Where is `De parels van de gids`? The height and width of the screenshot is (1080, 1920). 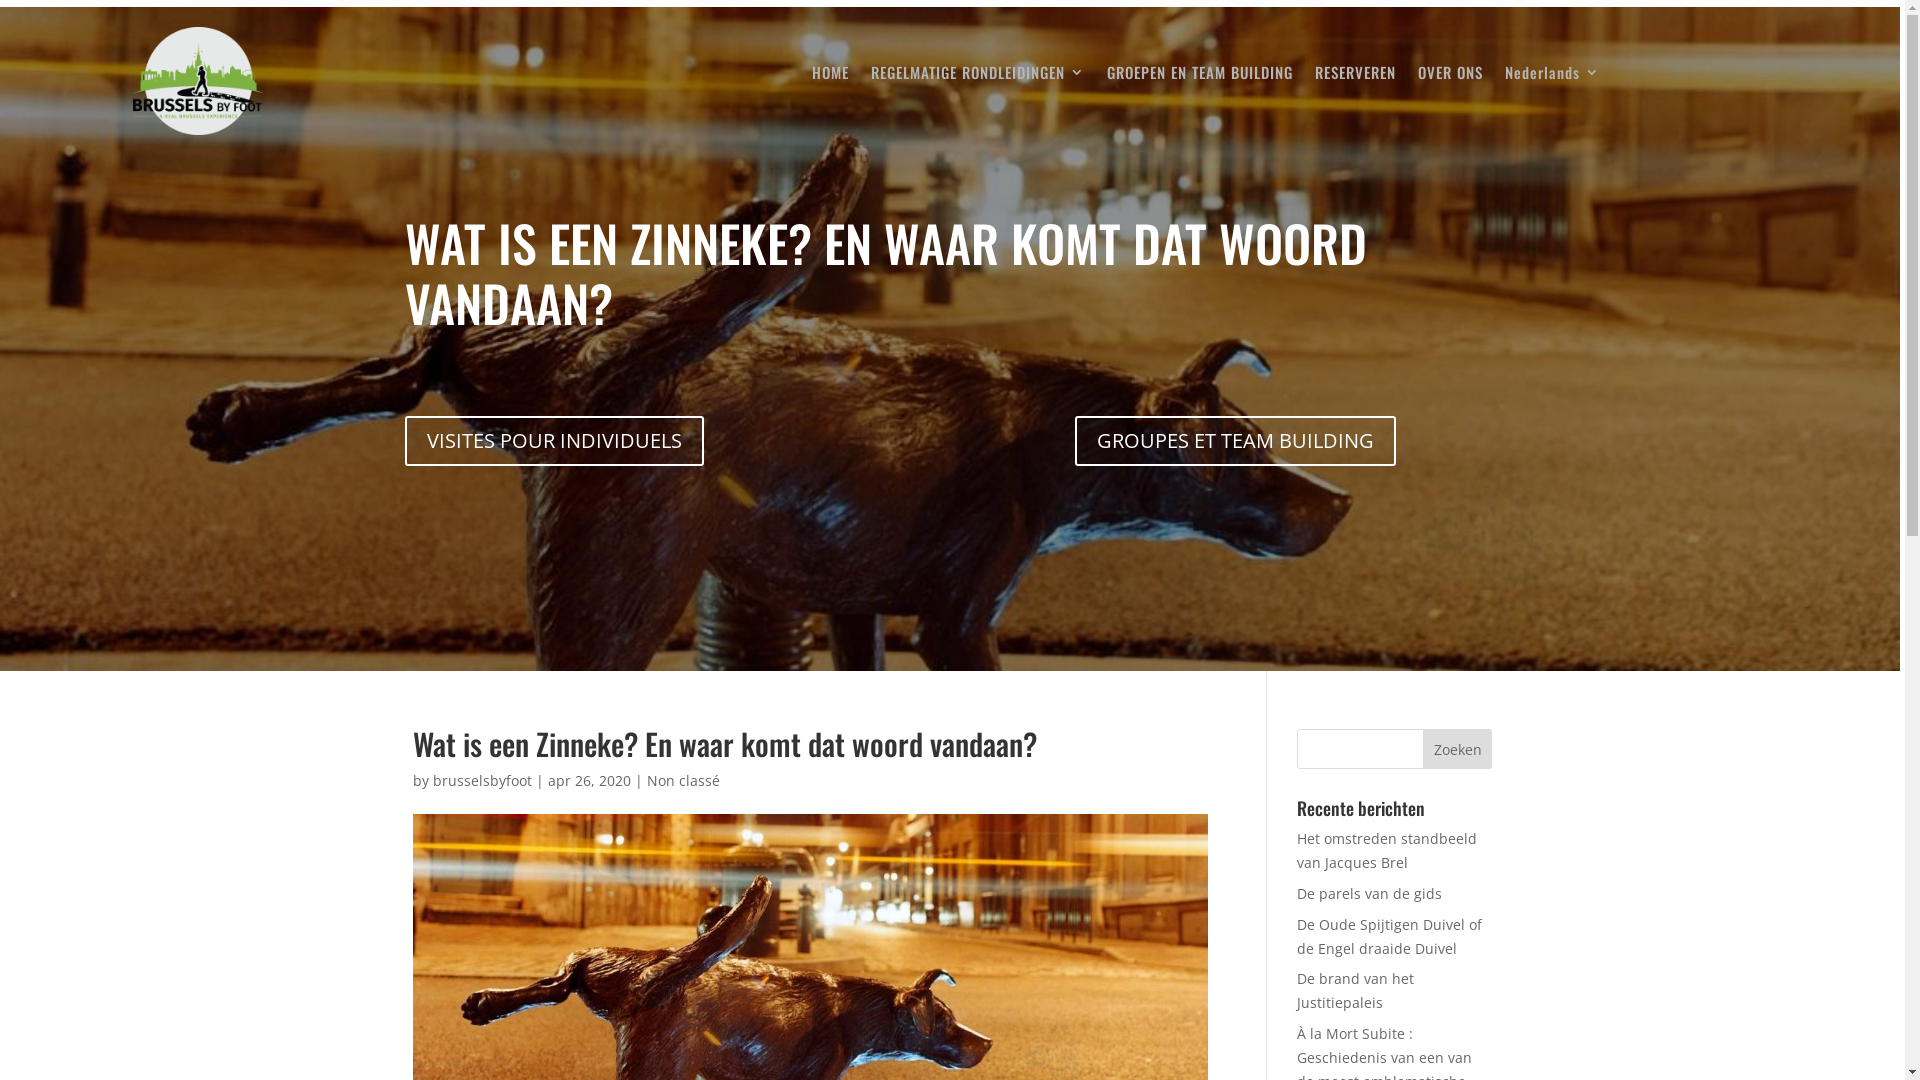 De parels van de gids is located at coordinates (1370, 894).